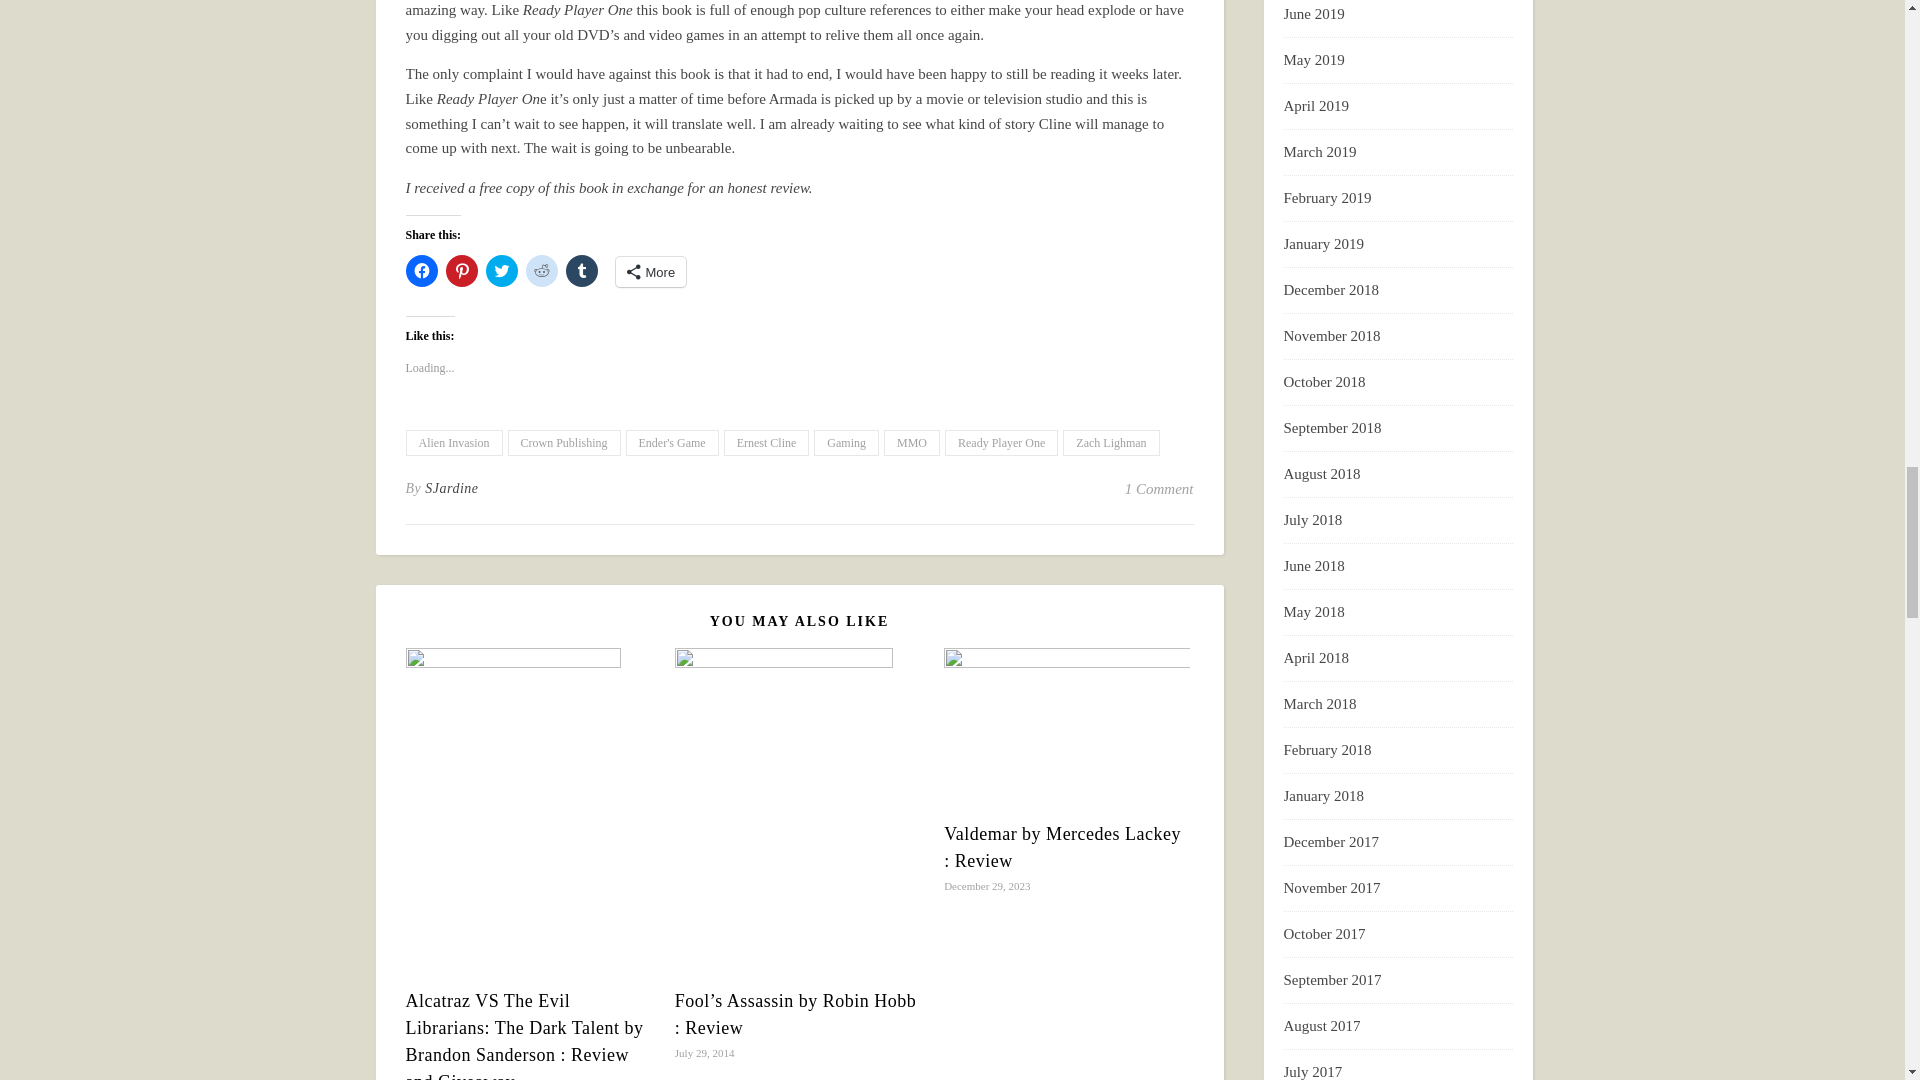 This screenshot has width=1920, height=1080. Describe the element at coordinates (421, 270) in the screenshot. I see `Click to share on Facebook` at that location.